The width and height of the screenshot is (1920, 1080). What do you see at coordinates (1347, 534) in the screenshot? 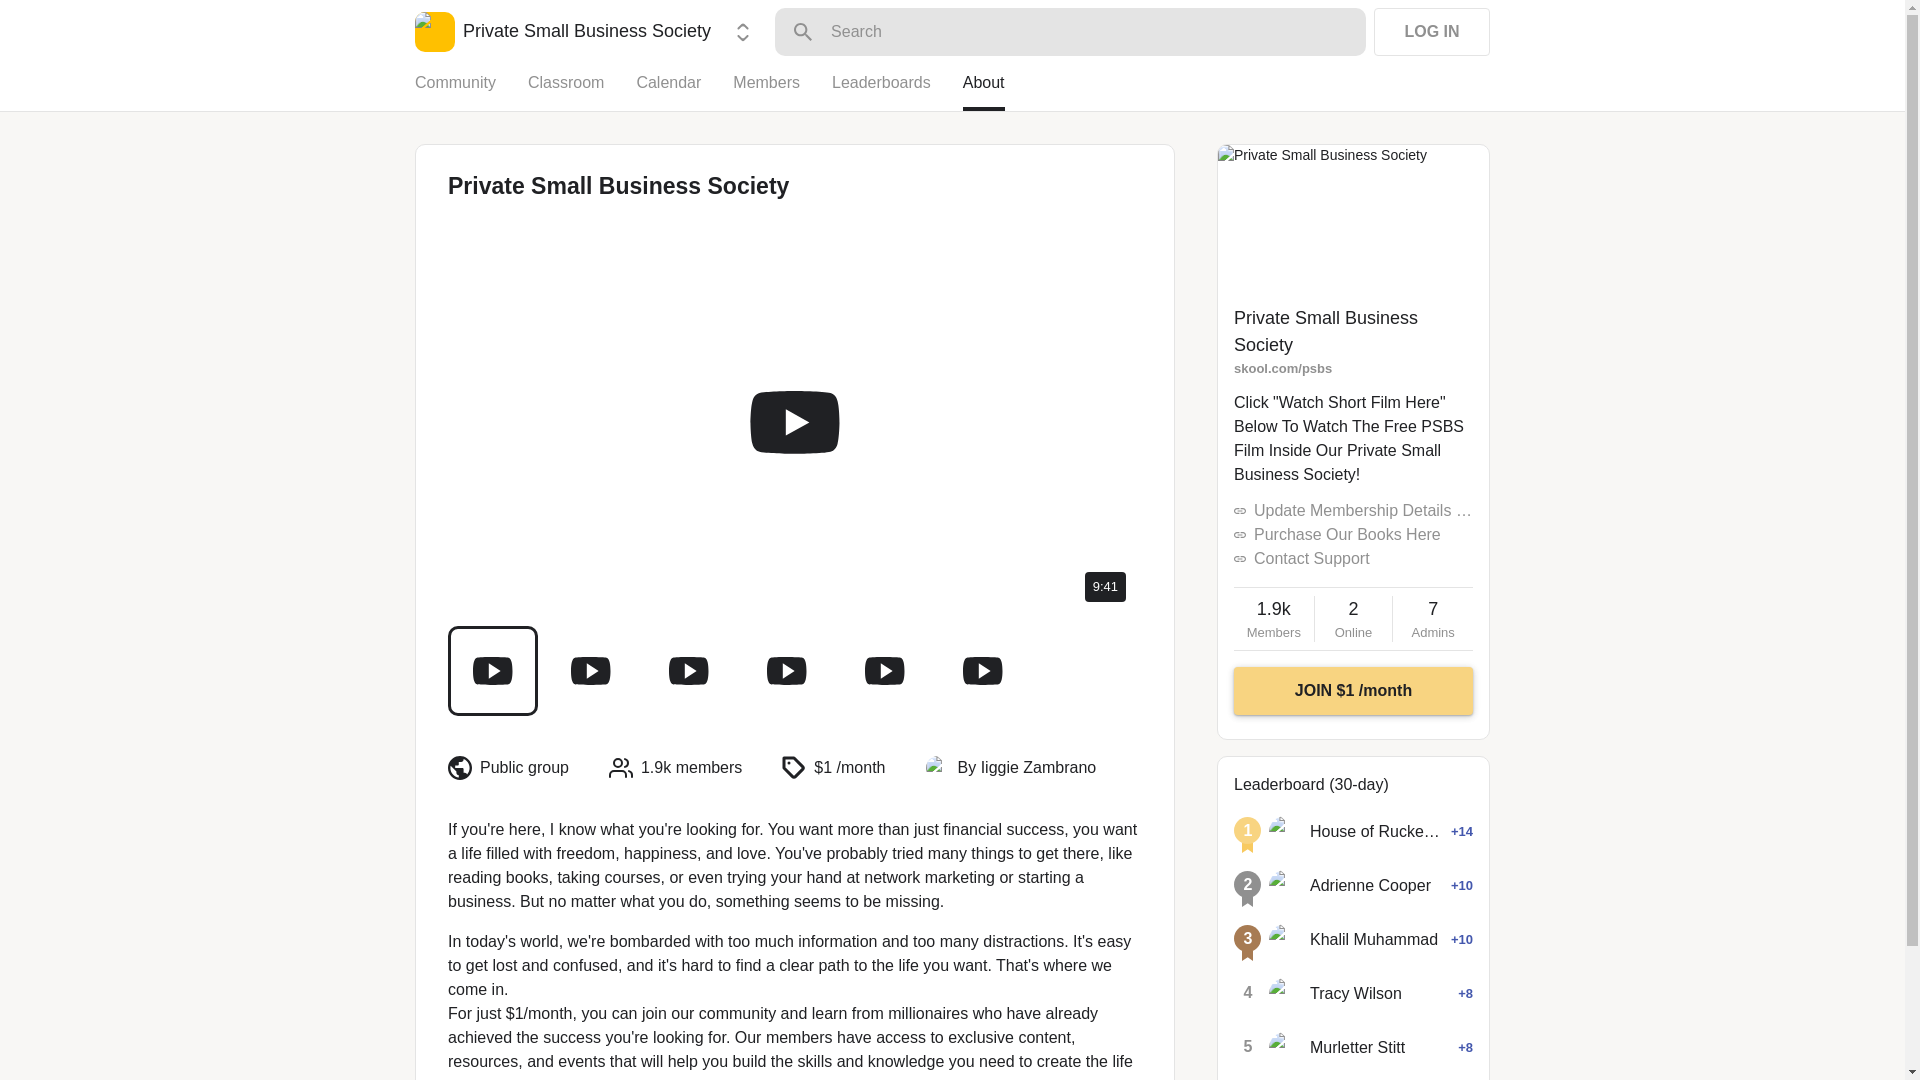
I see `Purchase Our Books Here` at bounding box center [1347, 534].